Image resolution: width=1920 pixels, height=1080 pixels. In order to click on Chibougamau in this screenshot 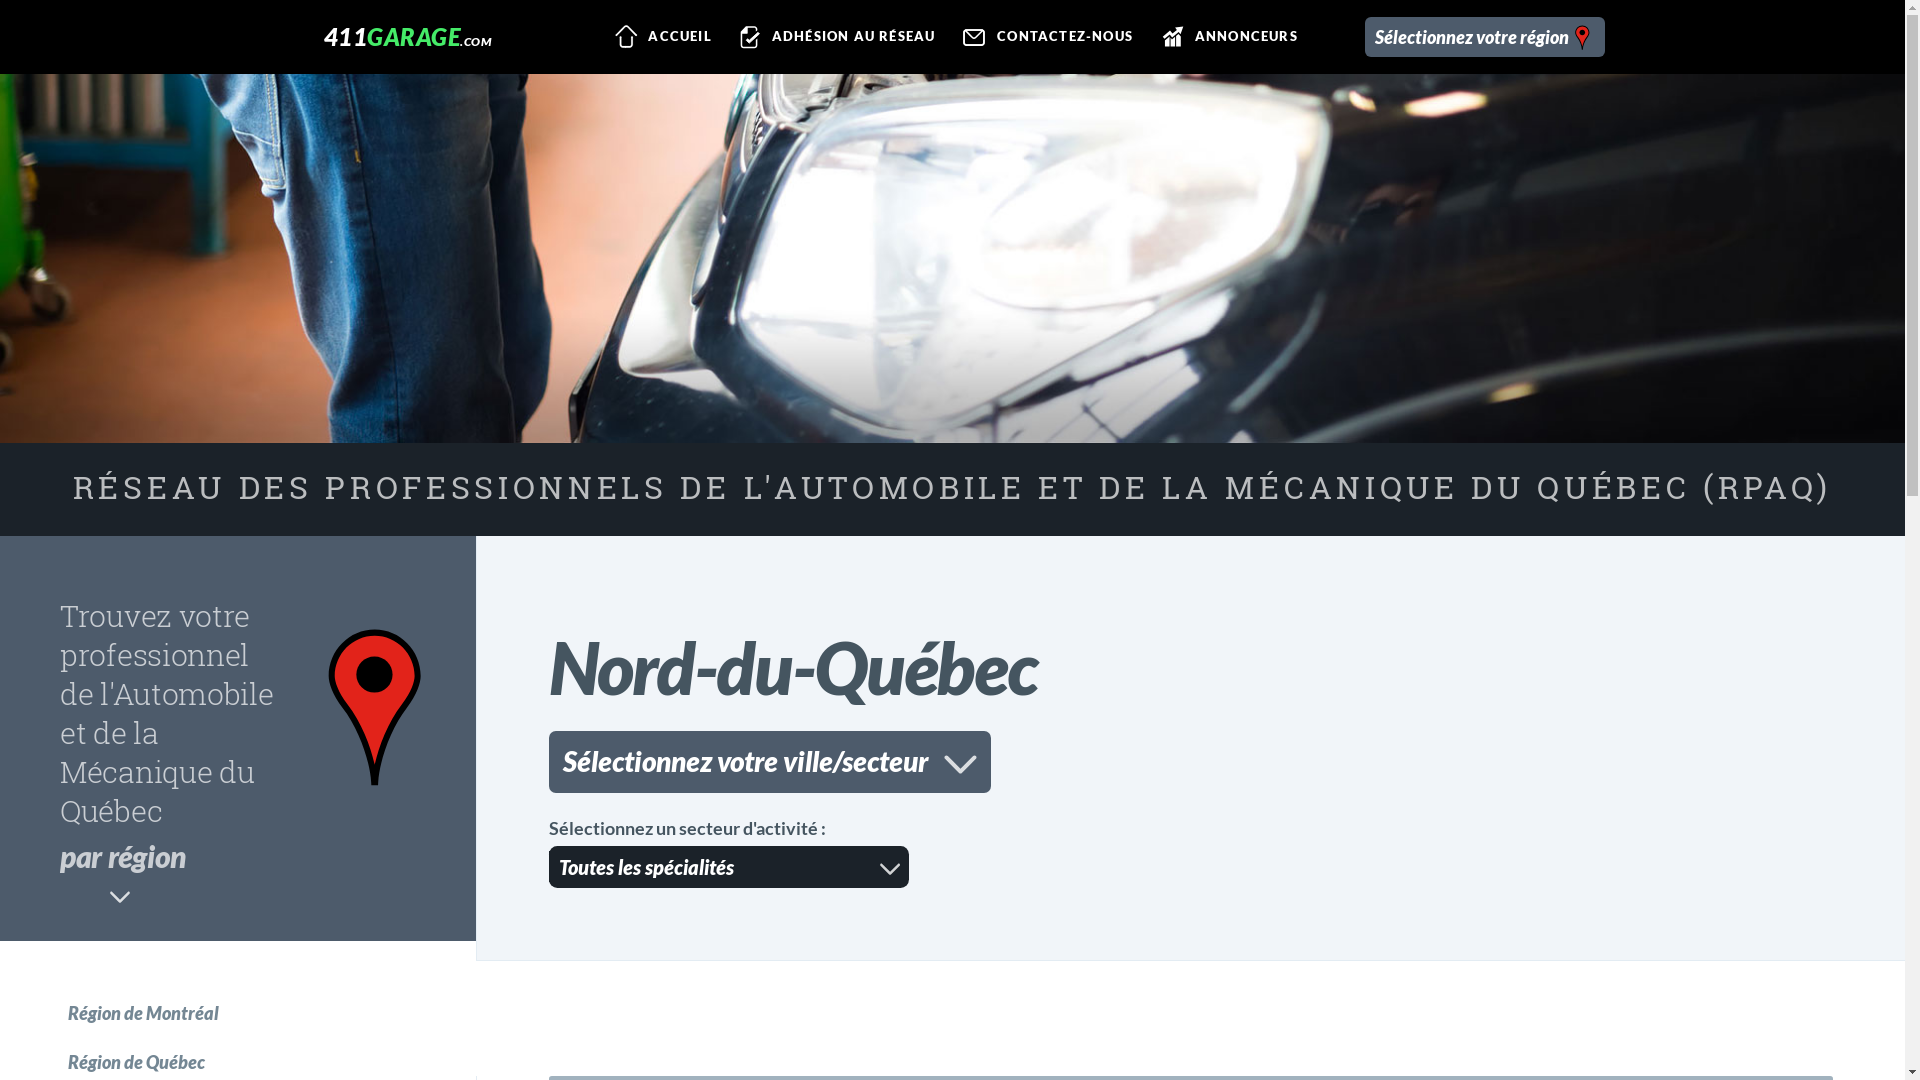, I will do `click(620, 756)`.